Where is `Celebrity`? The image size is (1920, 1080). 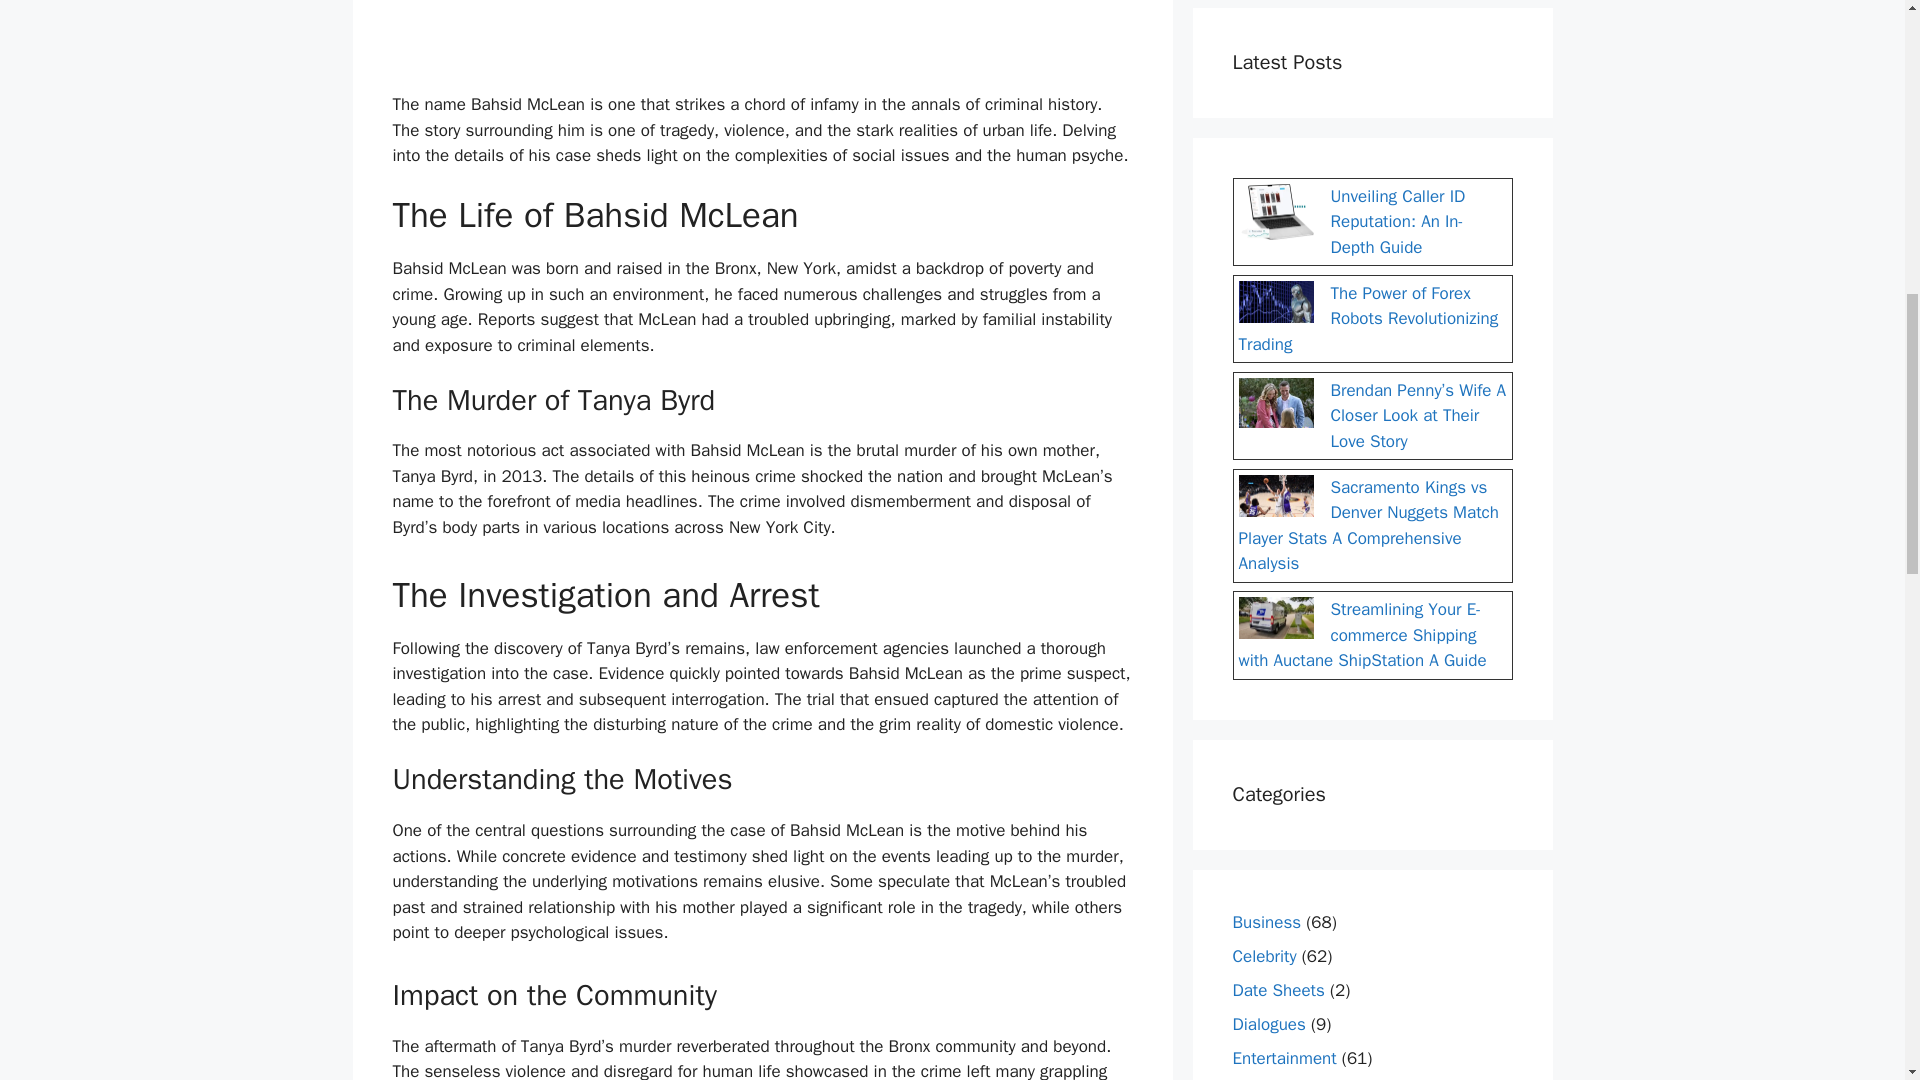 Celebrity is located at coordinates (1264, 956).